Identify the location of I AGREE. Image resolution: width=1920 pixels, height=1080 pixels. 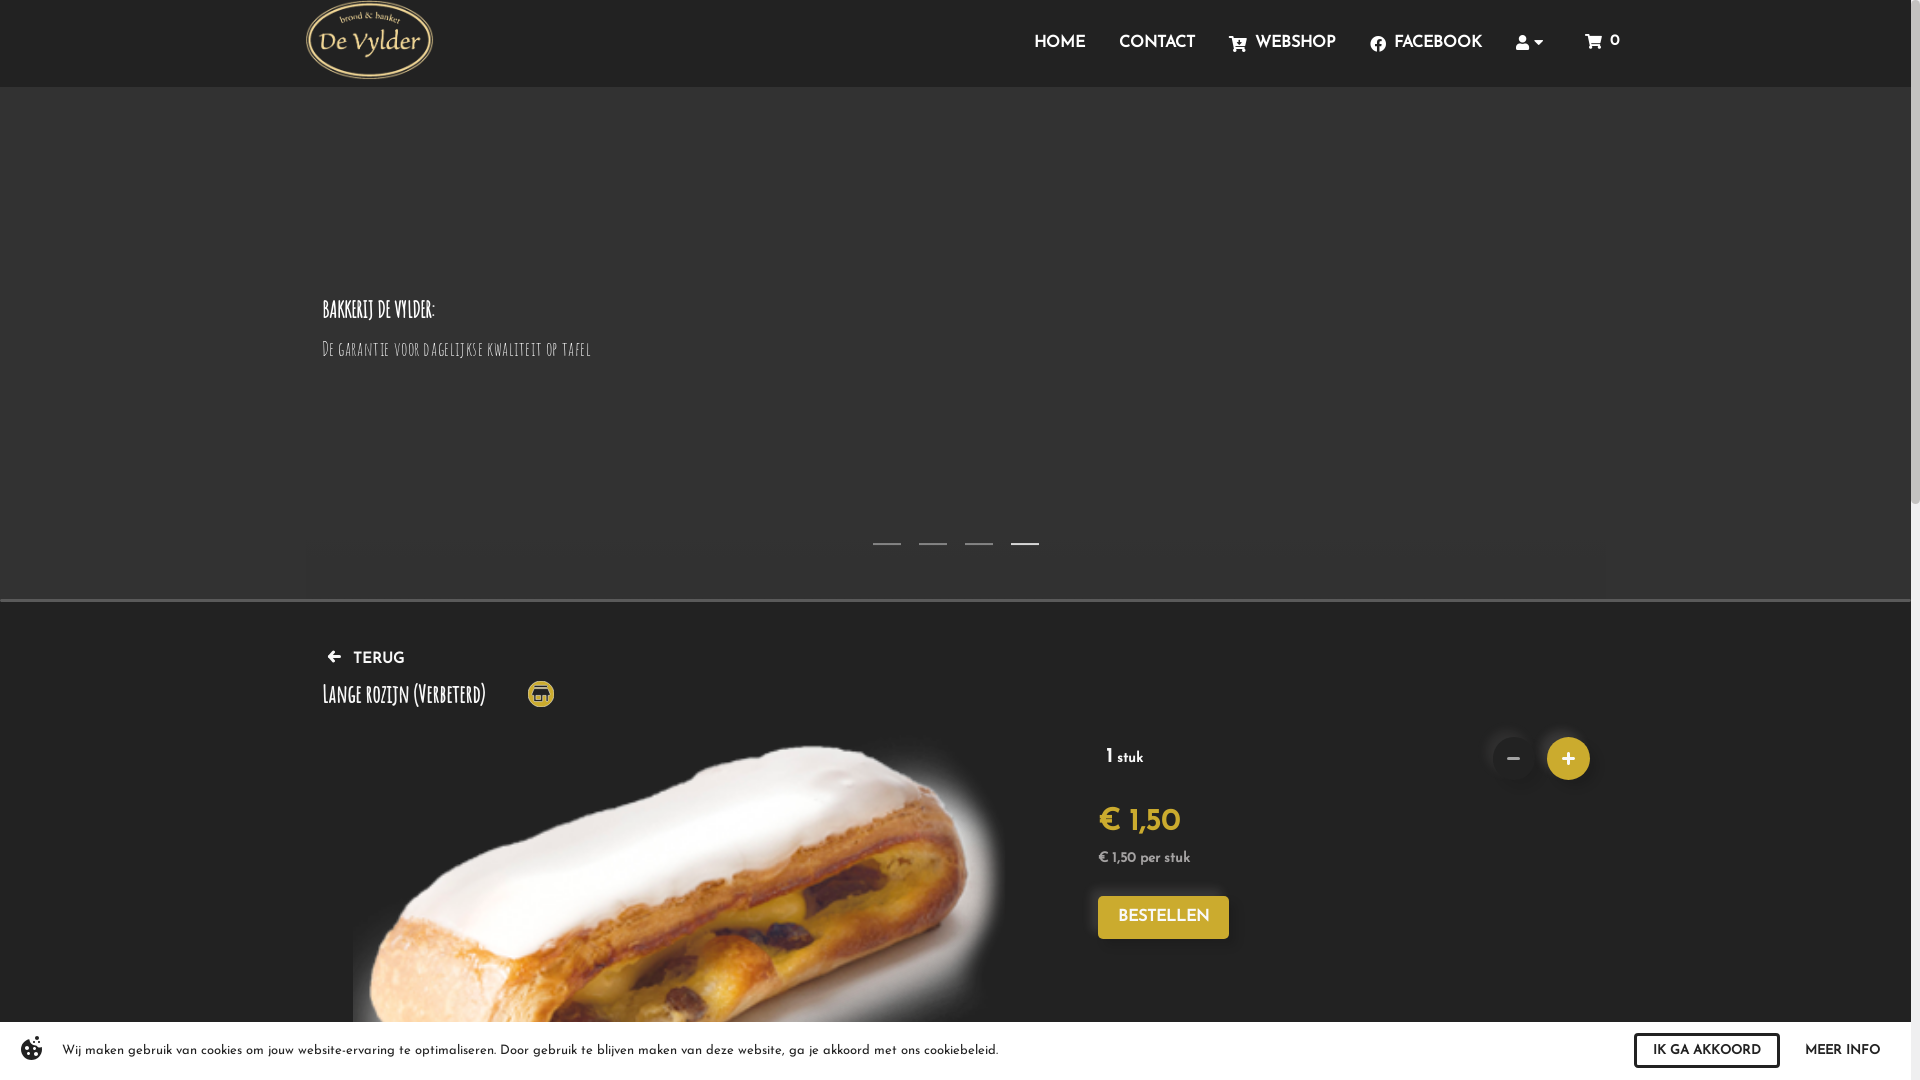
(1742, 1050).